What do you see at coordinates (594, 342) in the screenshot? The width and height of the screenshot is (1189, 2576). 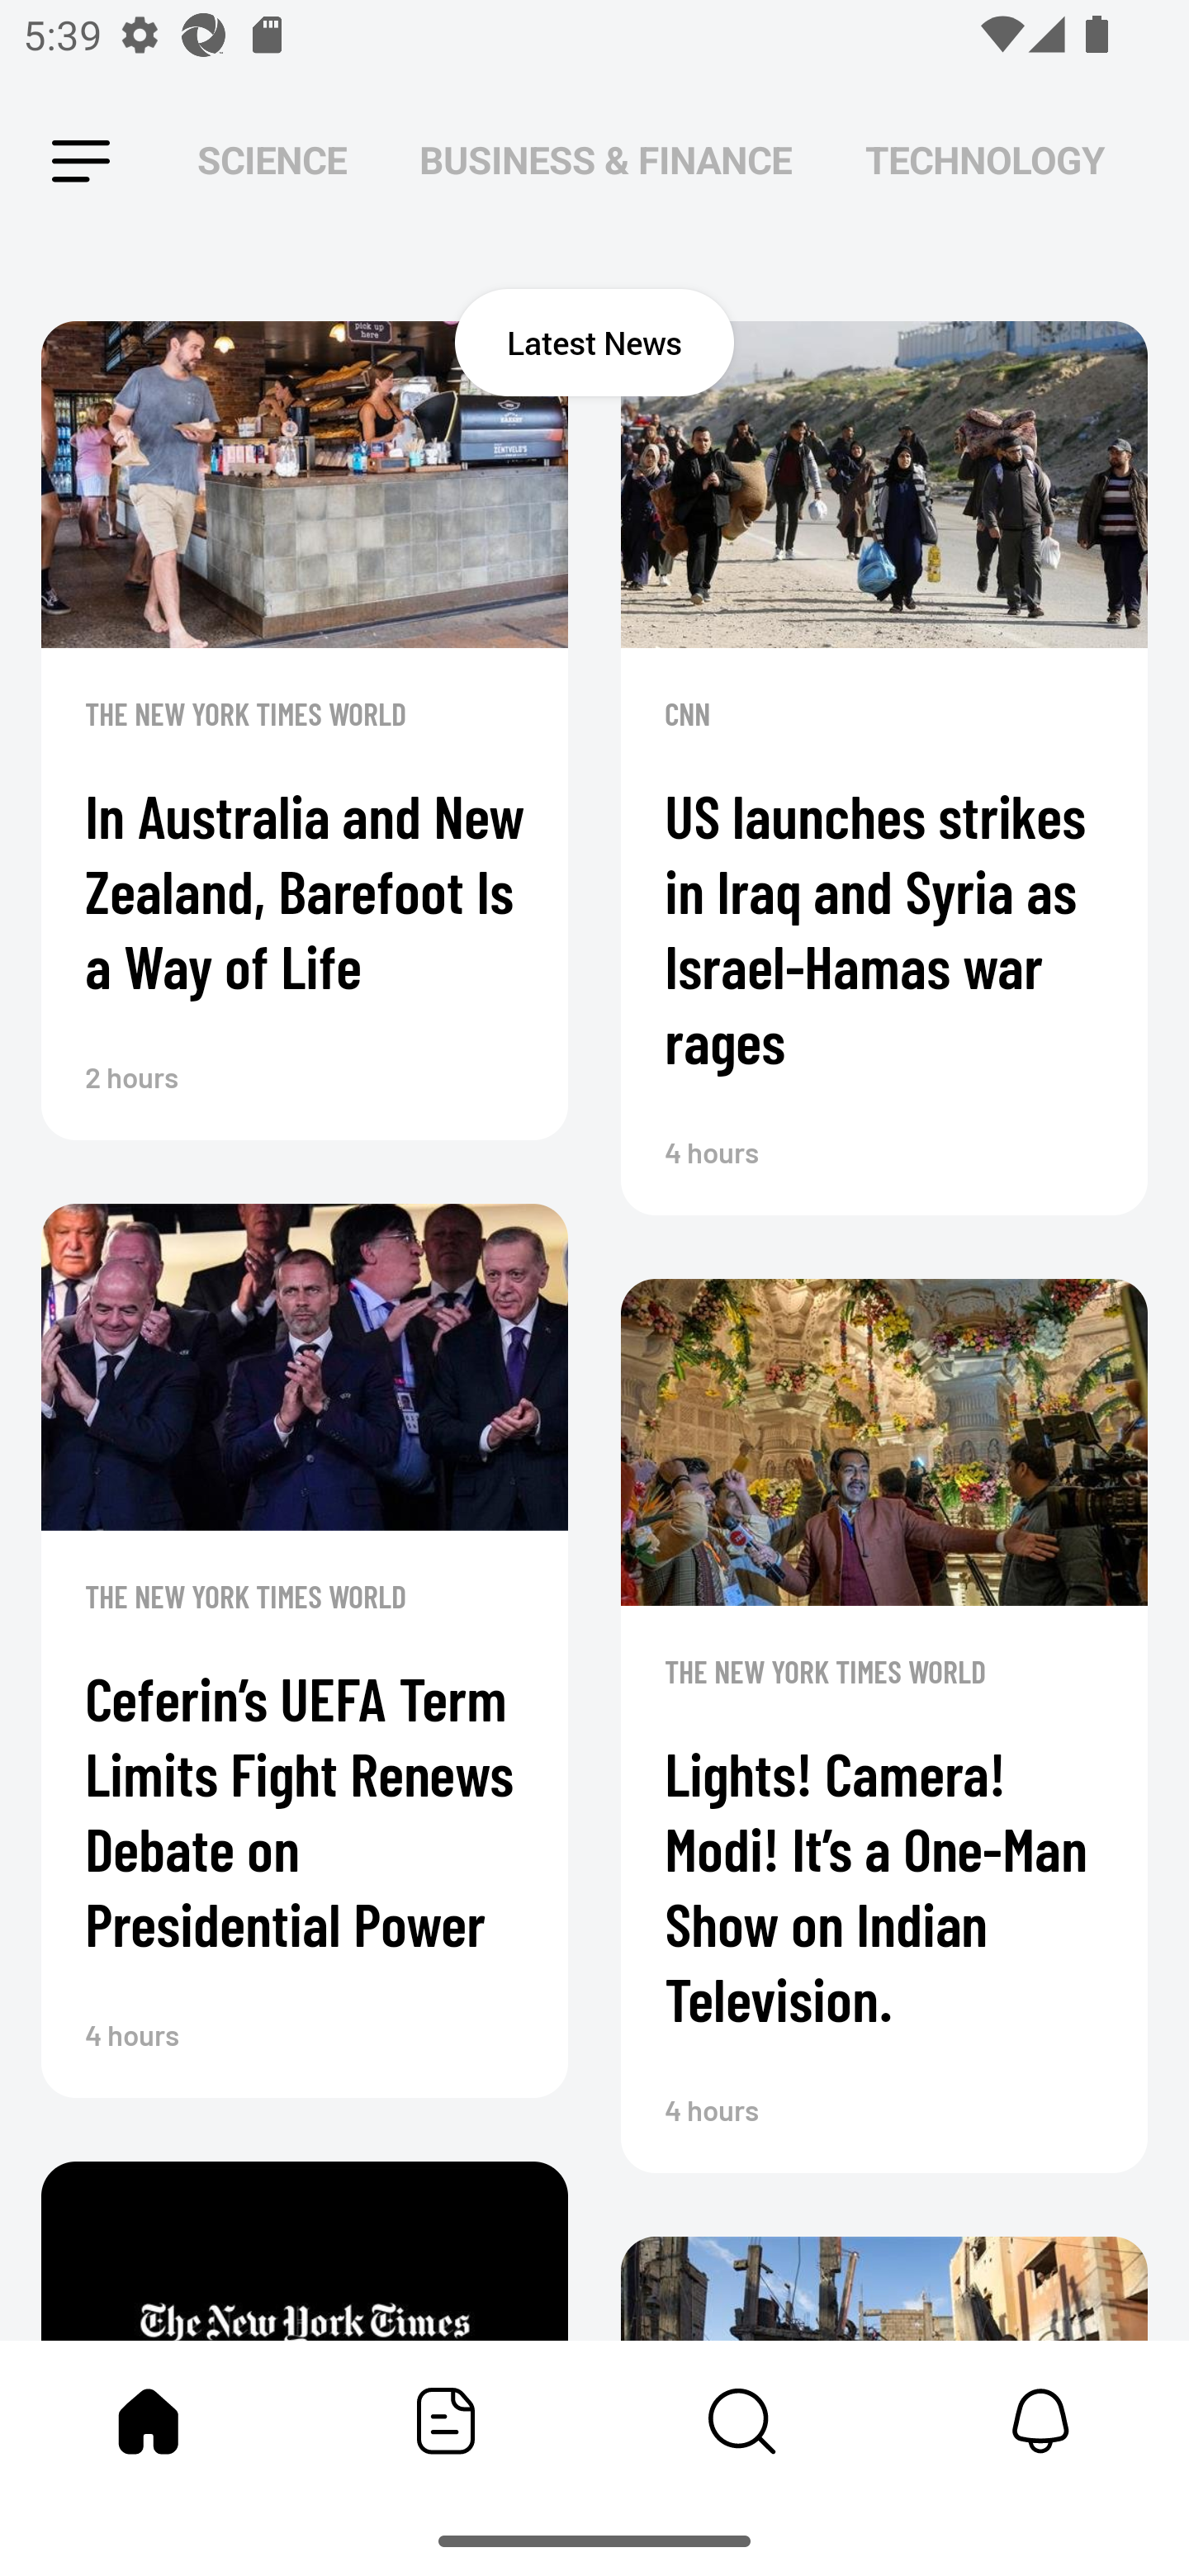 I see `Latest News` at bounding box center [594, 342].